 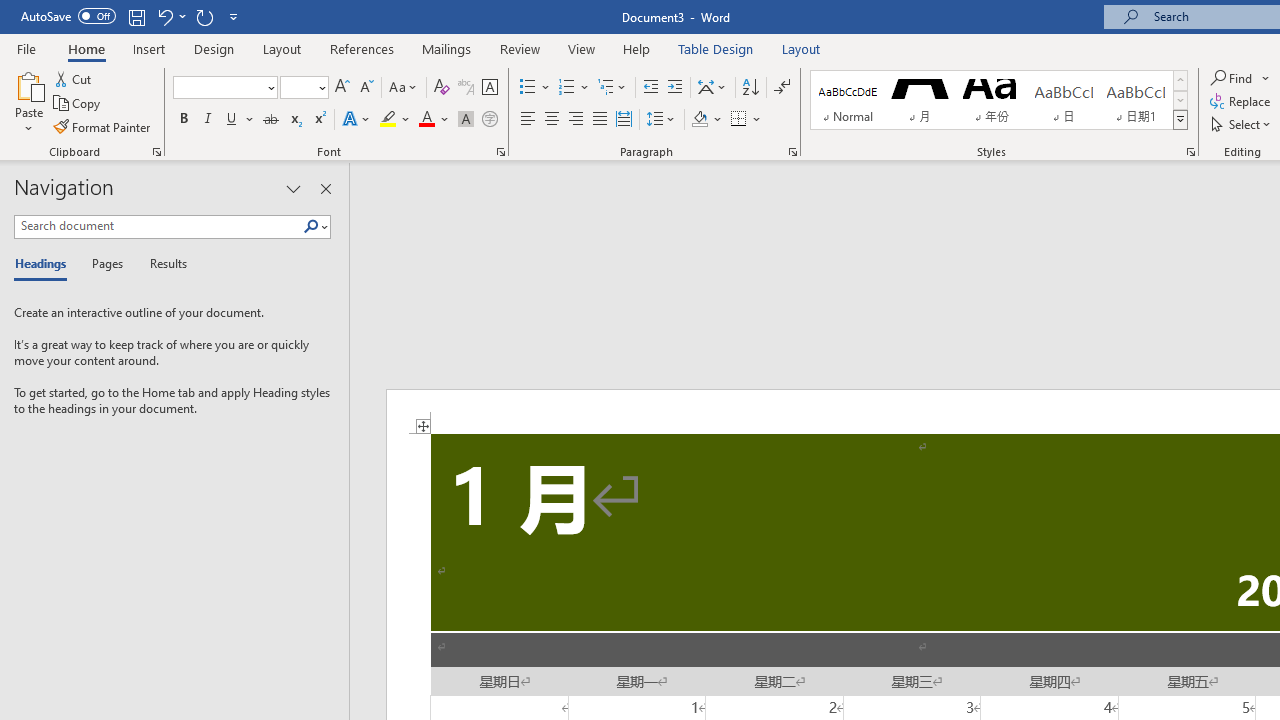 I want to click on Character Shading, so click(x=466, y=120).